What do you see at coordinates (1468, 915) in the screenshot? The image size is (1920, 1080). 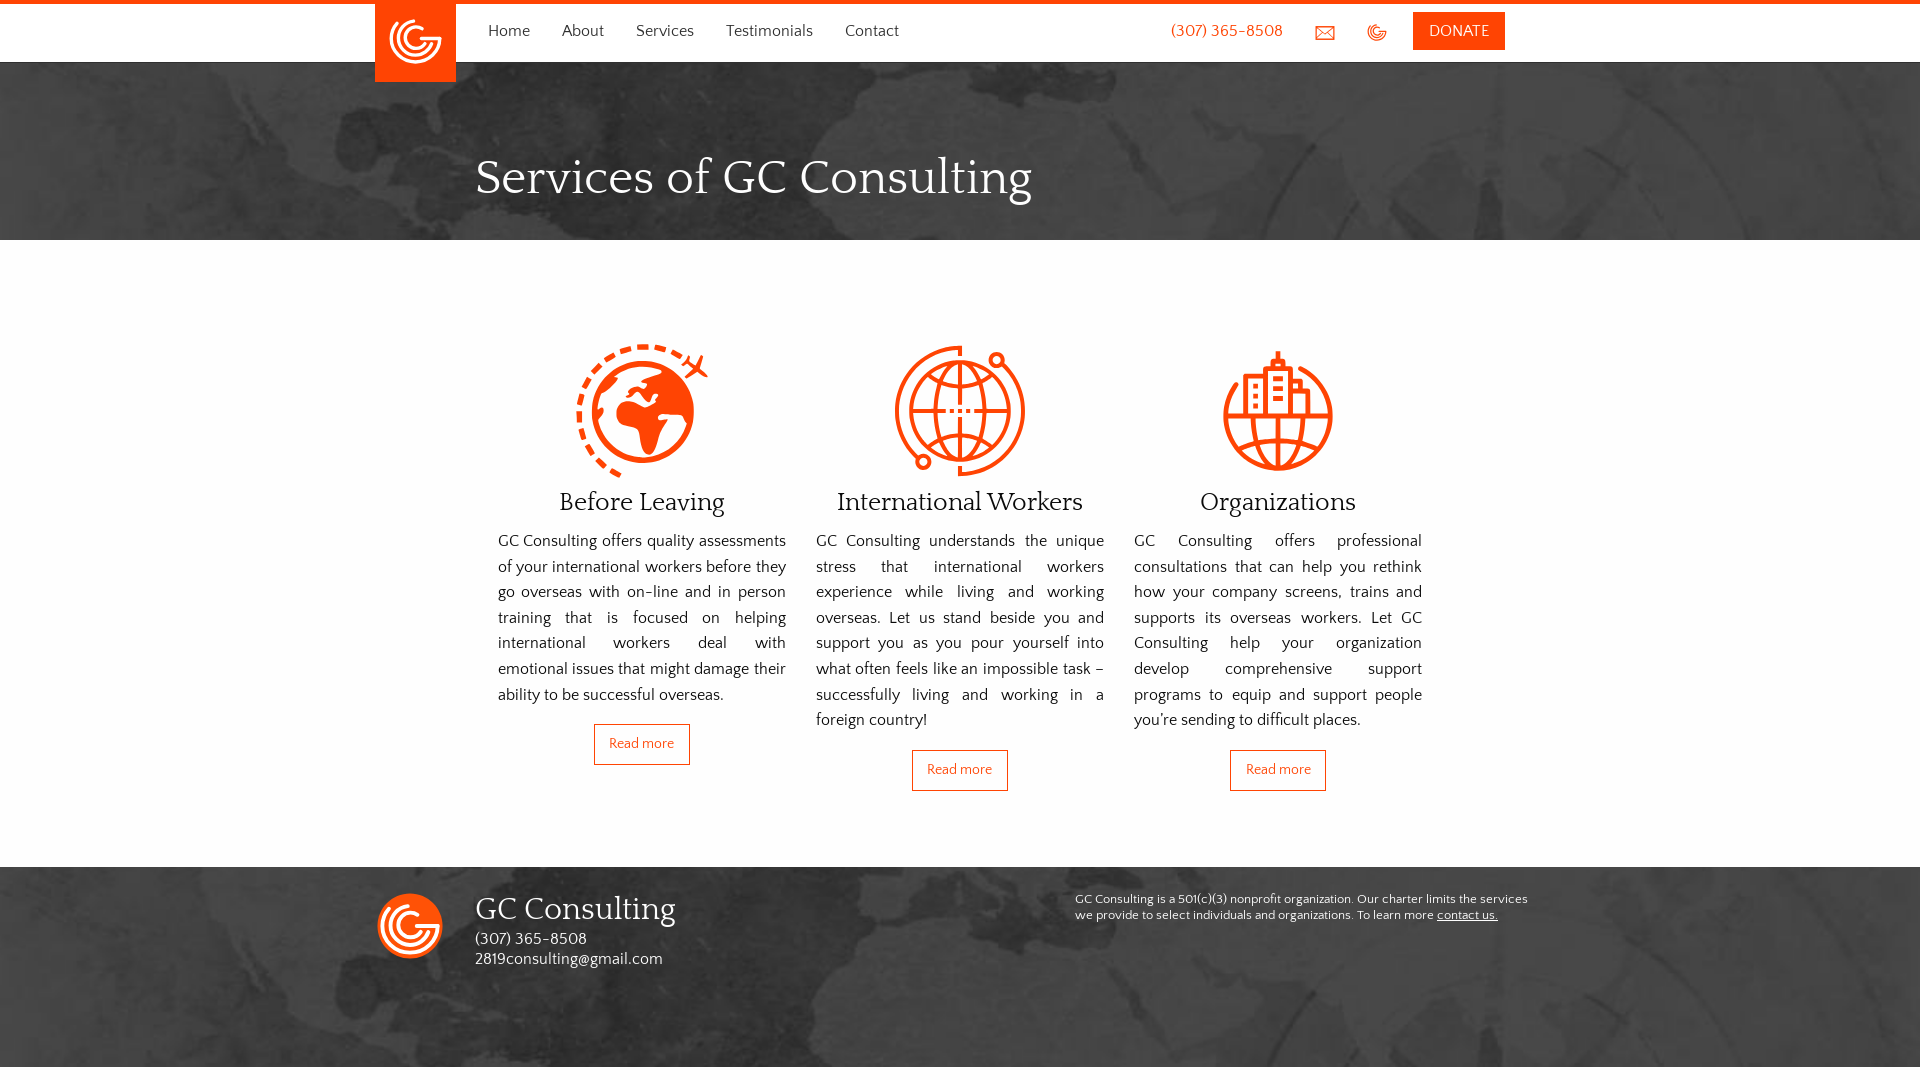 I see `contact us.` at bounding box center [1468, 915].